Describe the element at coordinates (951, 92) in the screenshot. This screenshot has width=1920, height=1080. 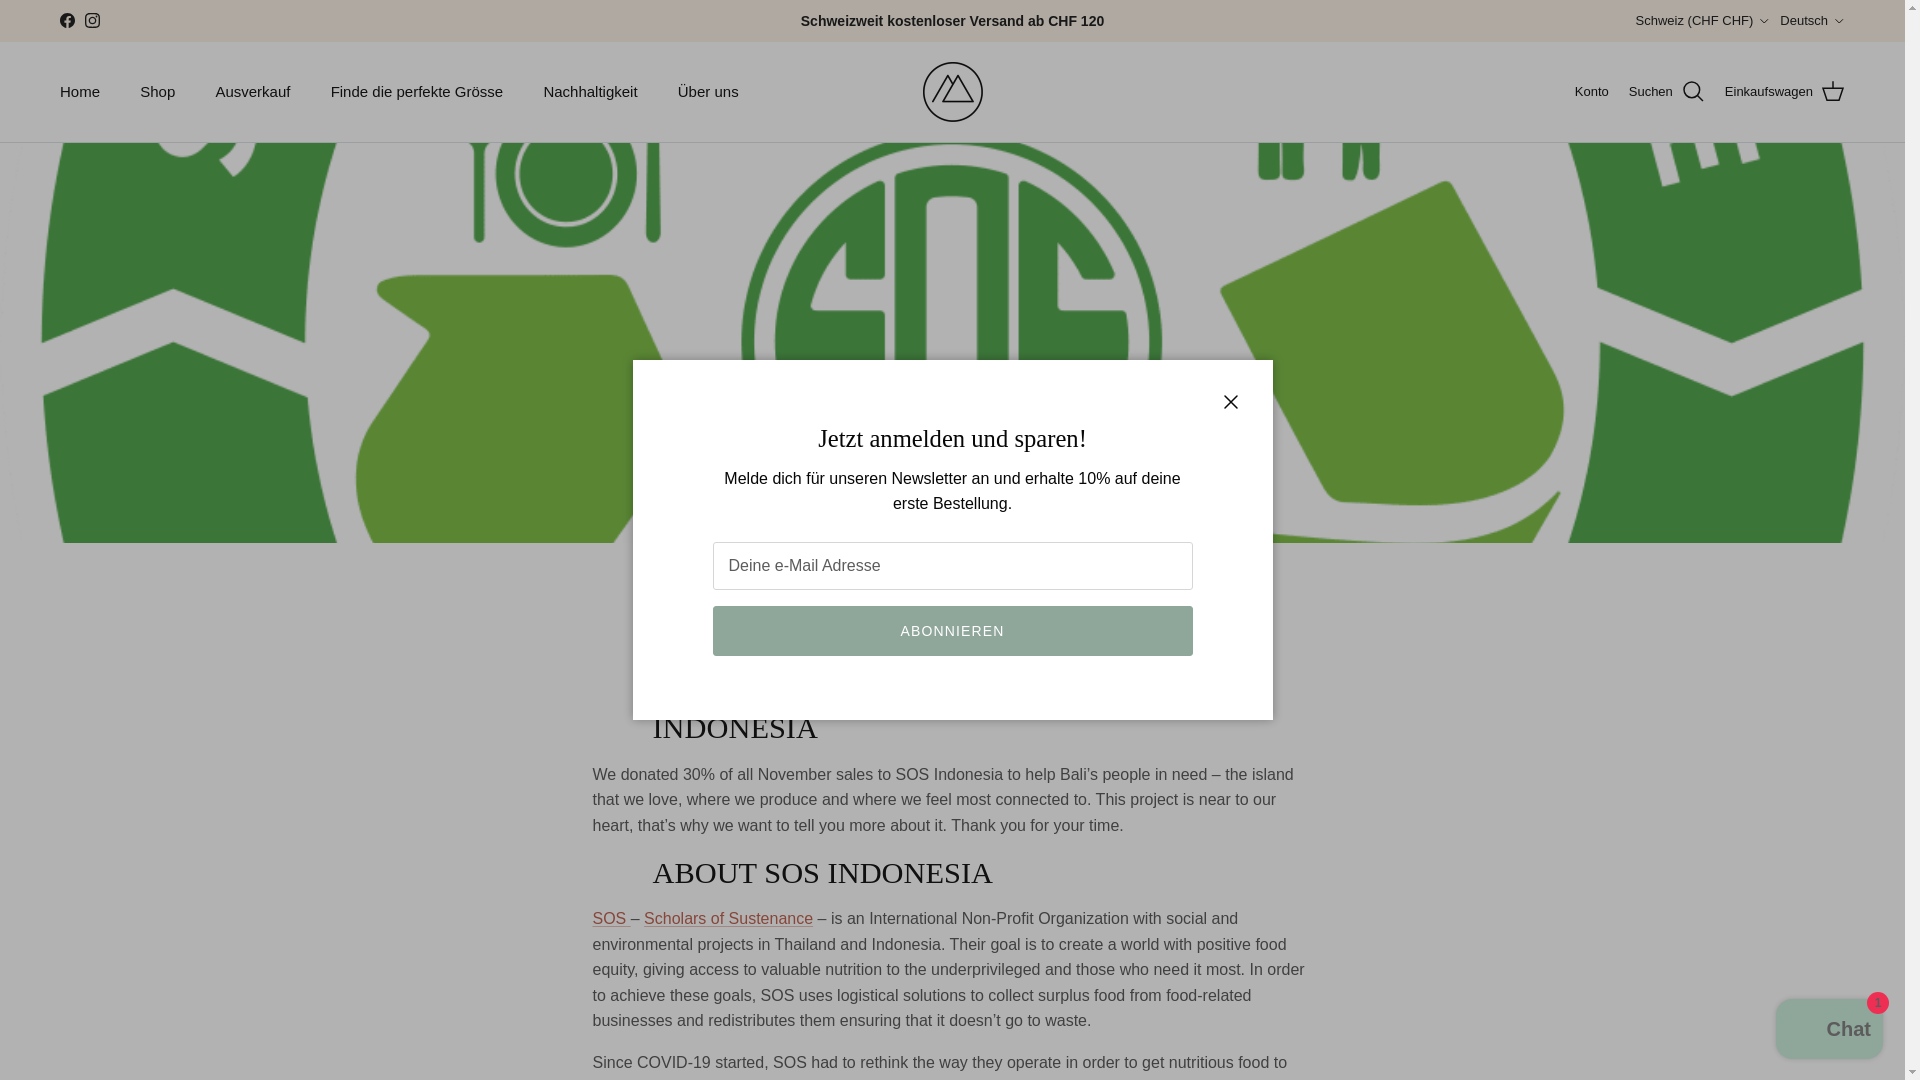
I see `Main Design` at that location.